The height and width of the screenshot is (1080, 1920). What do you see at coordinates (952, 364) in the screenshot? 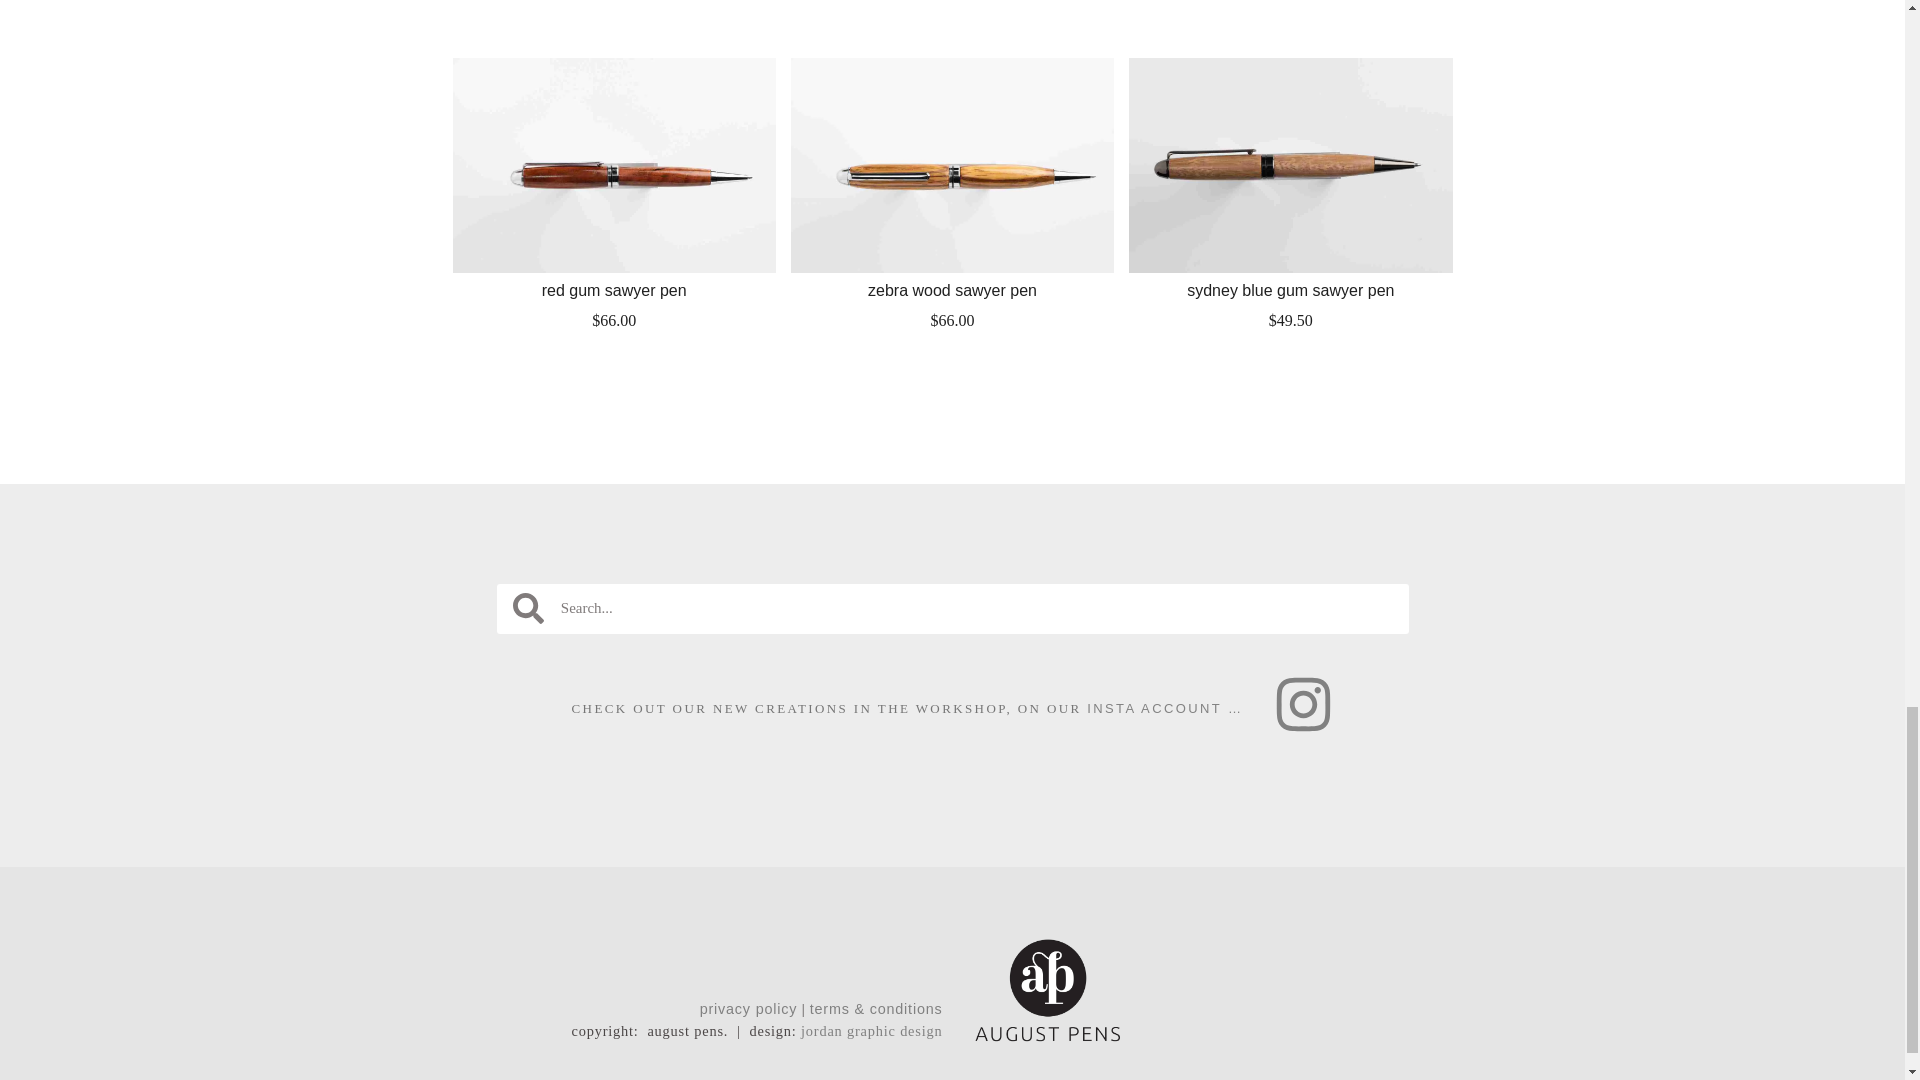
I see `ADD TO CART` at bounding box center [952, 364].